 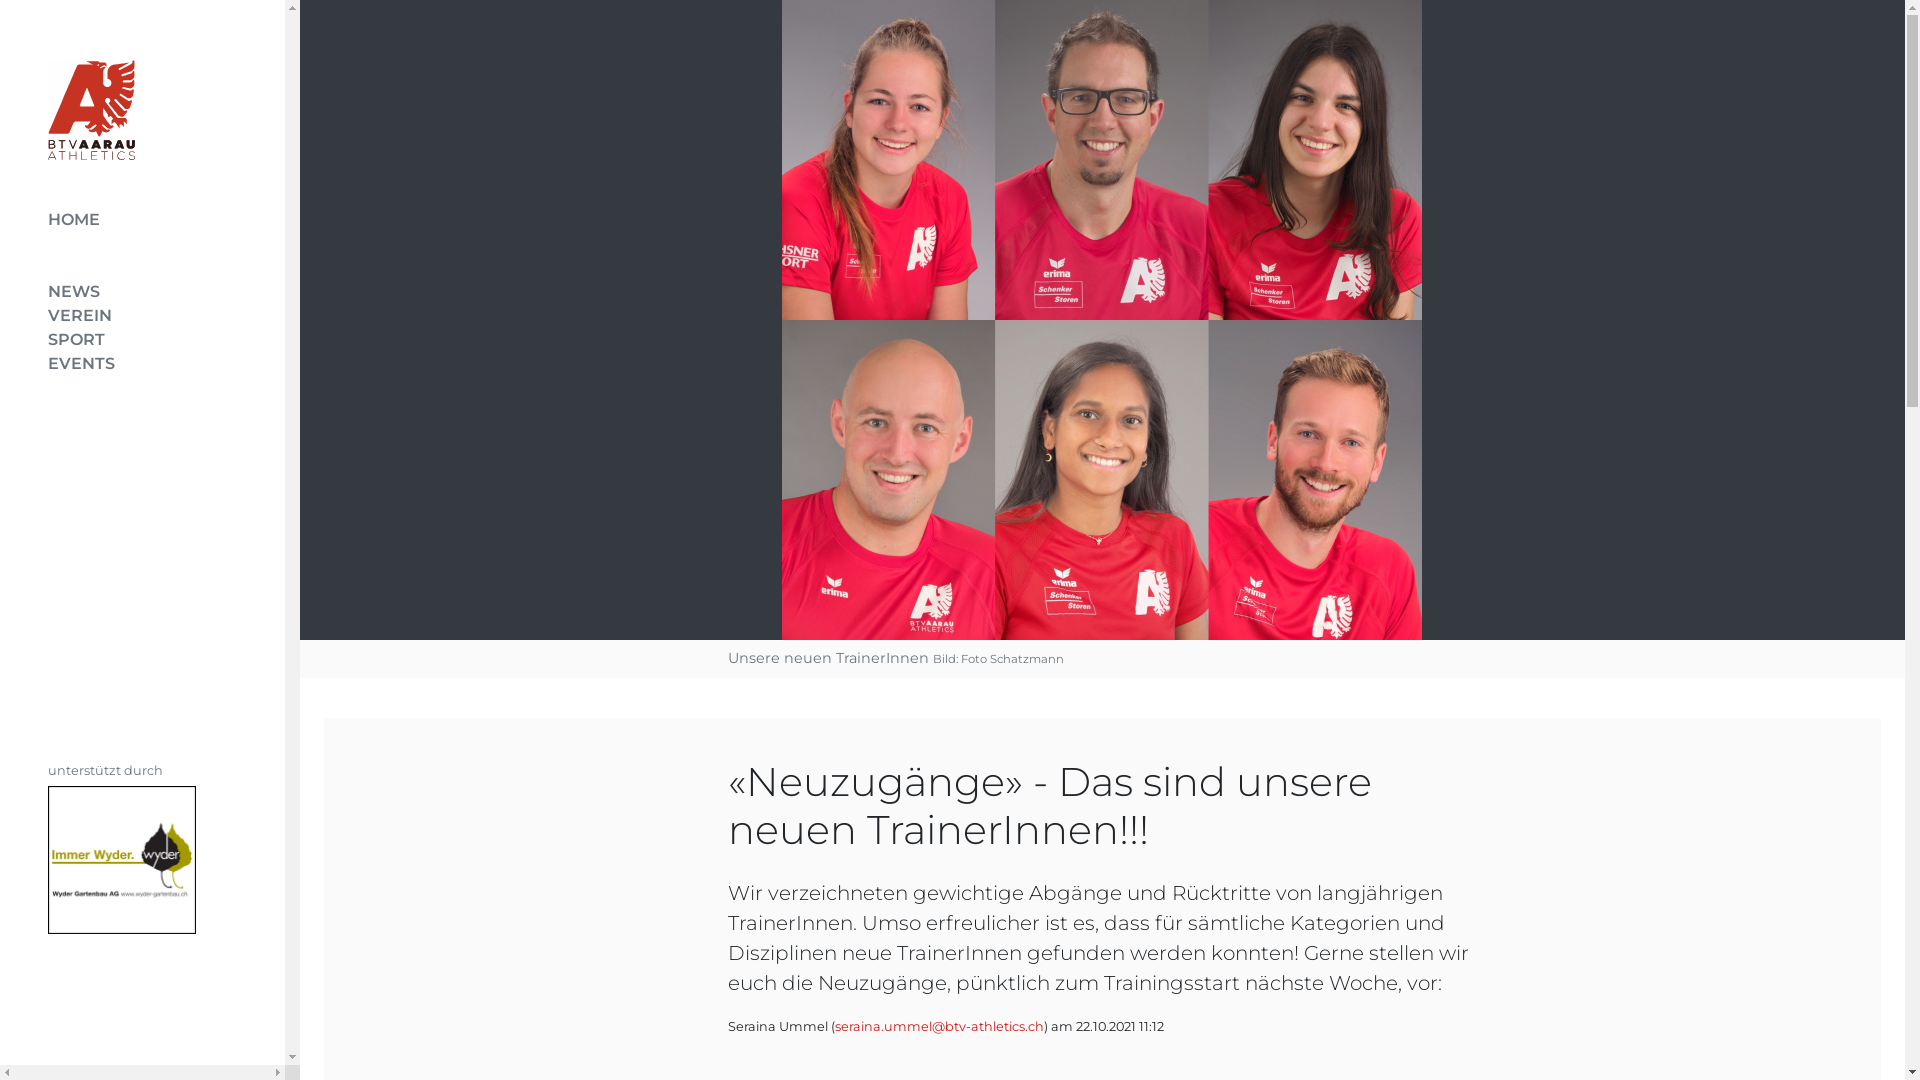 What do you see at coordinates (159, 220) in the screenshot?
I see `HOME` at bounding box center [159, 220].